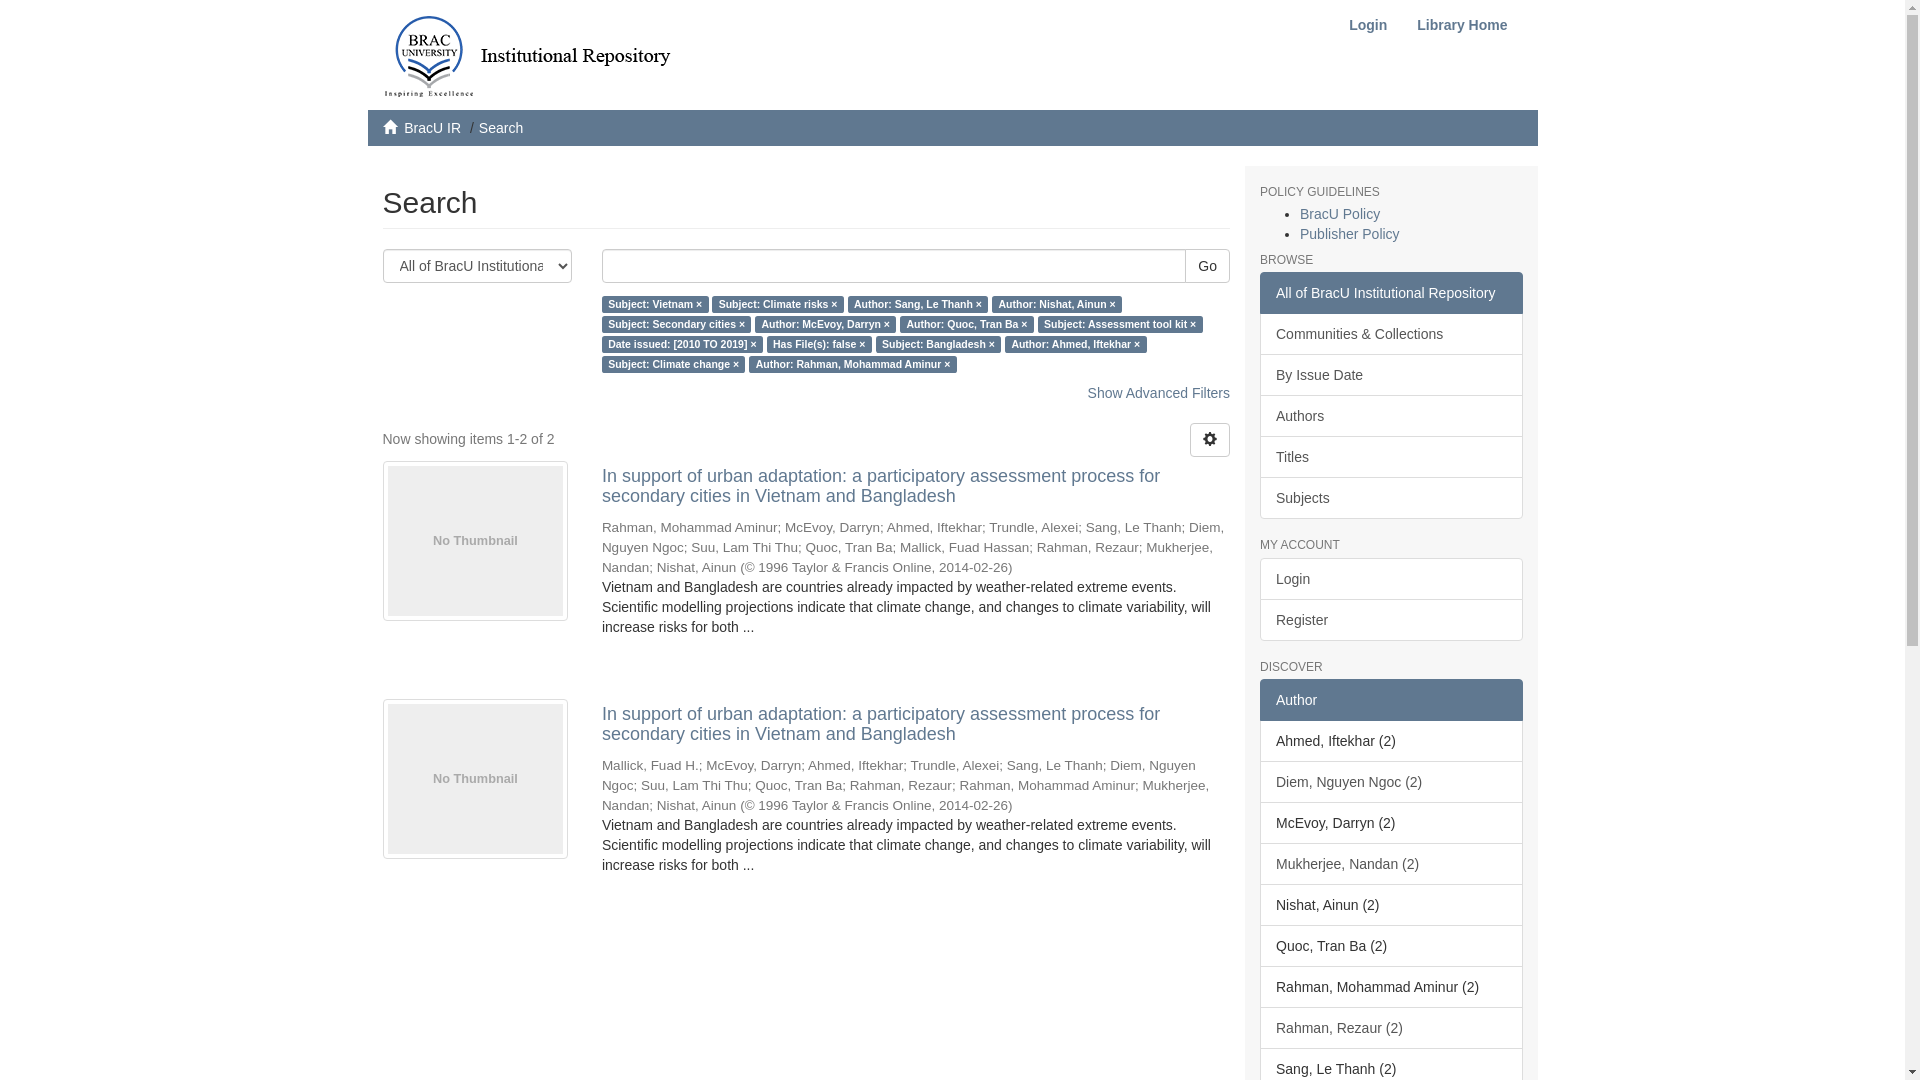 The image size is (1920, 1080). I want to click on By Issue Date, so click(1392, 375).